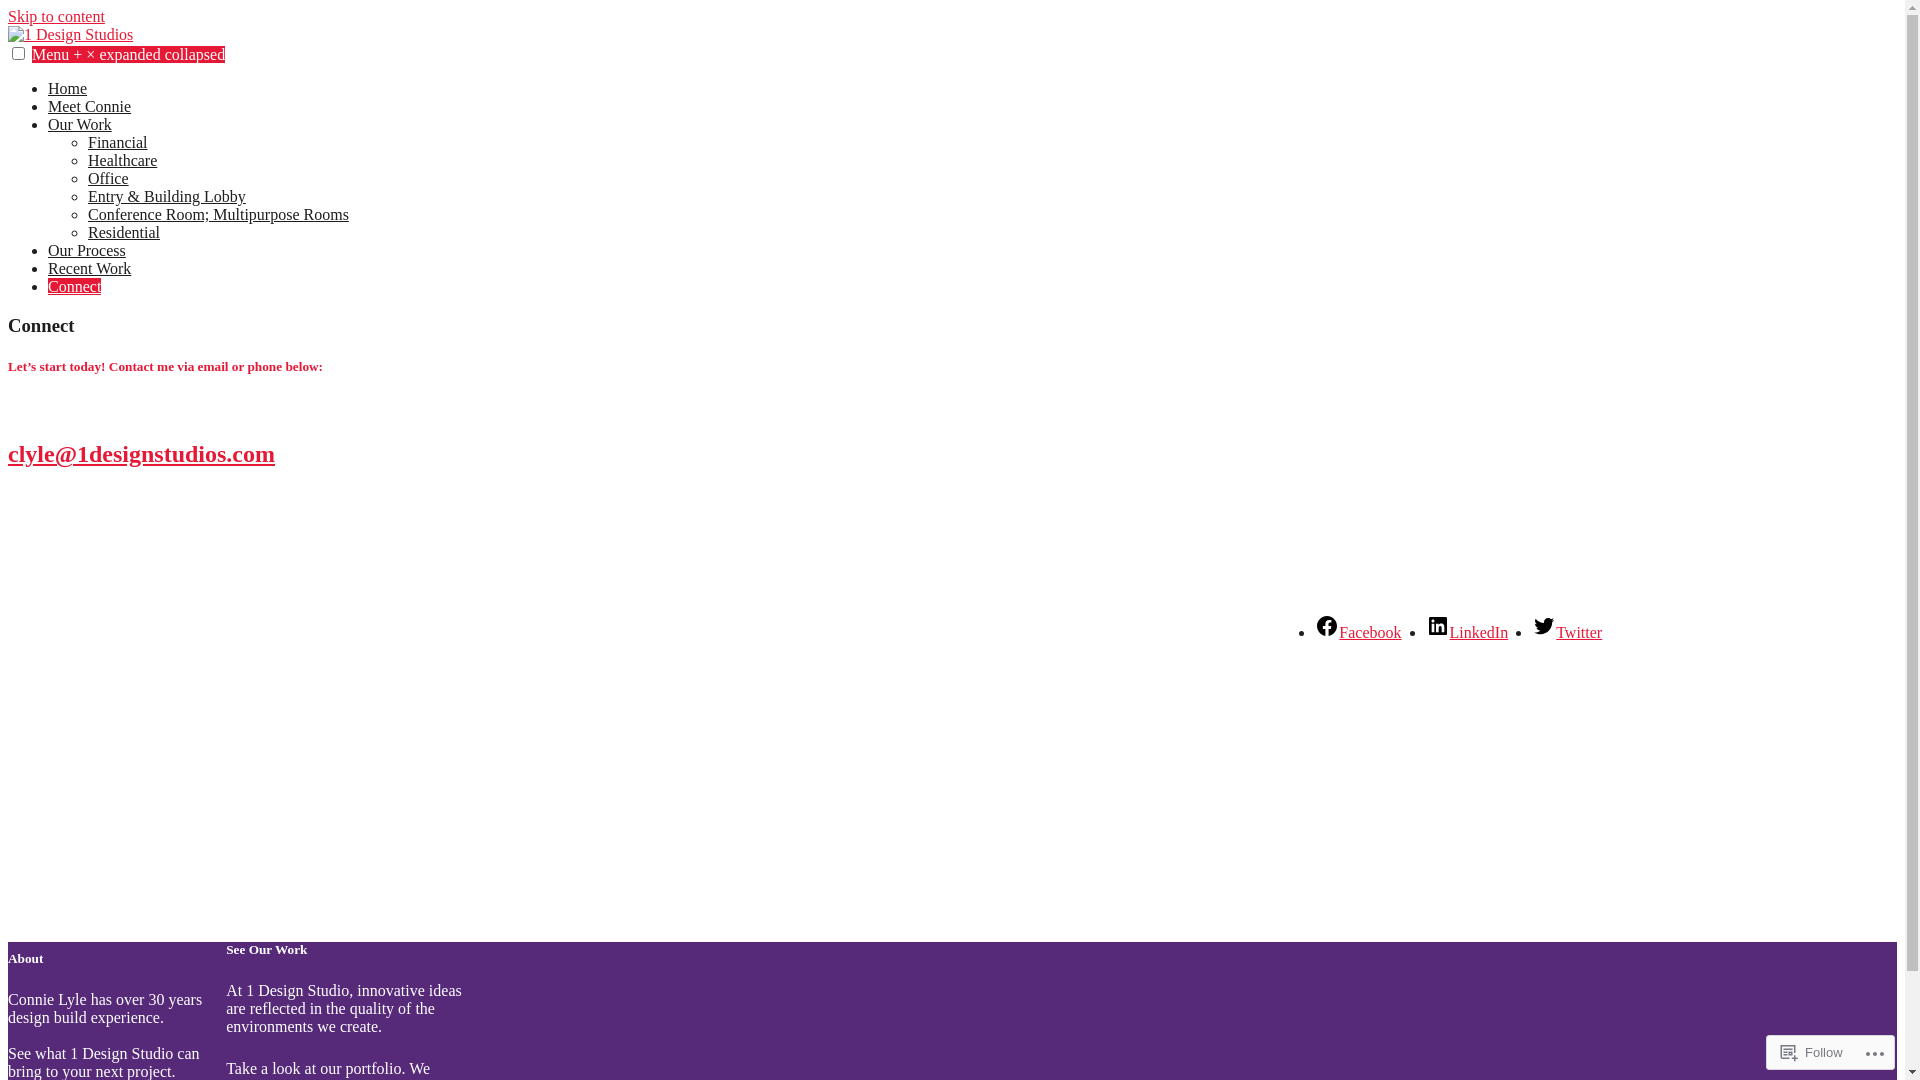 This screenshot has height=1080, width=1920. I want to click on Follow, so click(1812, 1052).